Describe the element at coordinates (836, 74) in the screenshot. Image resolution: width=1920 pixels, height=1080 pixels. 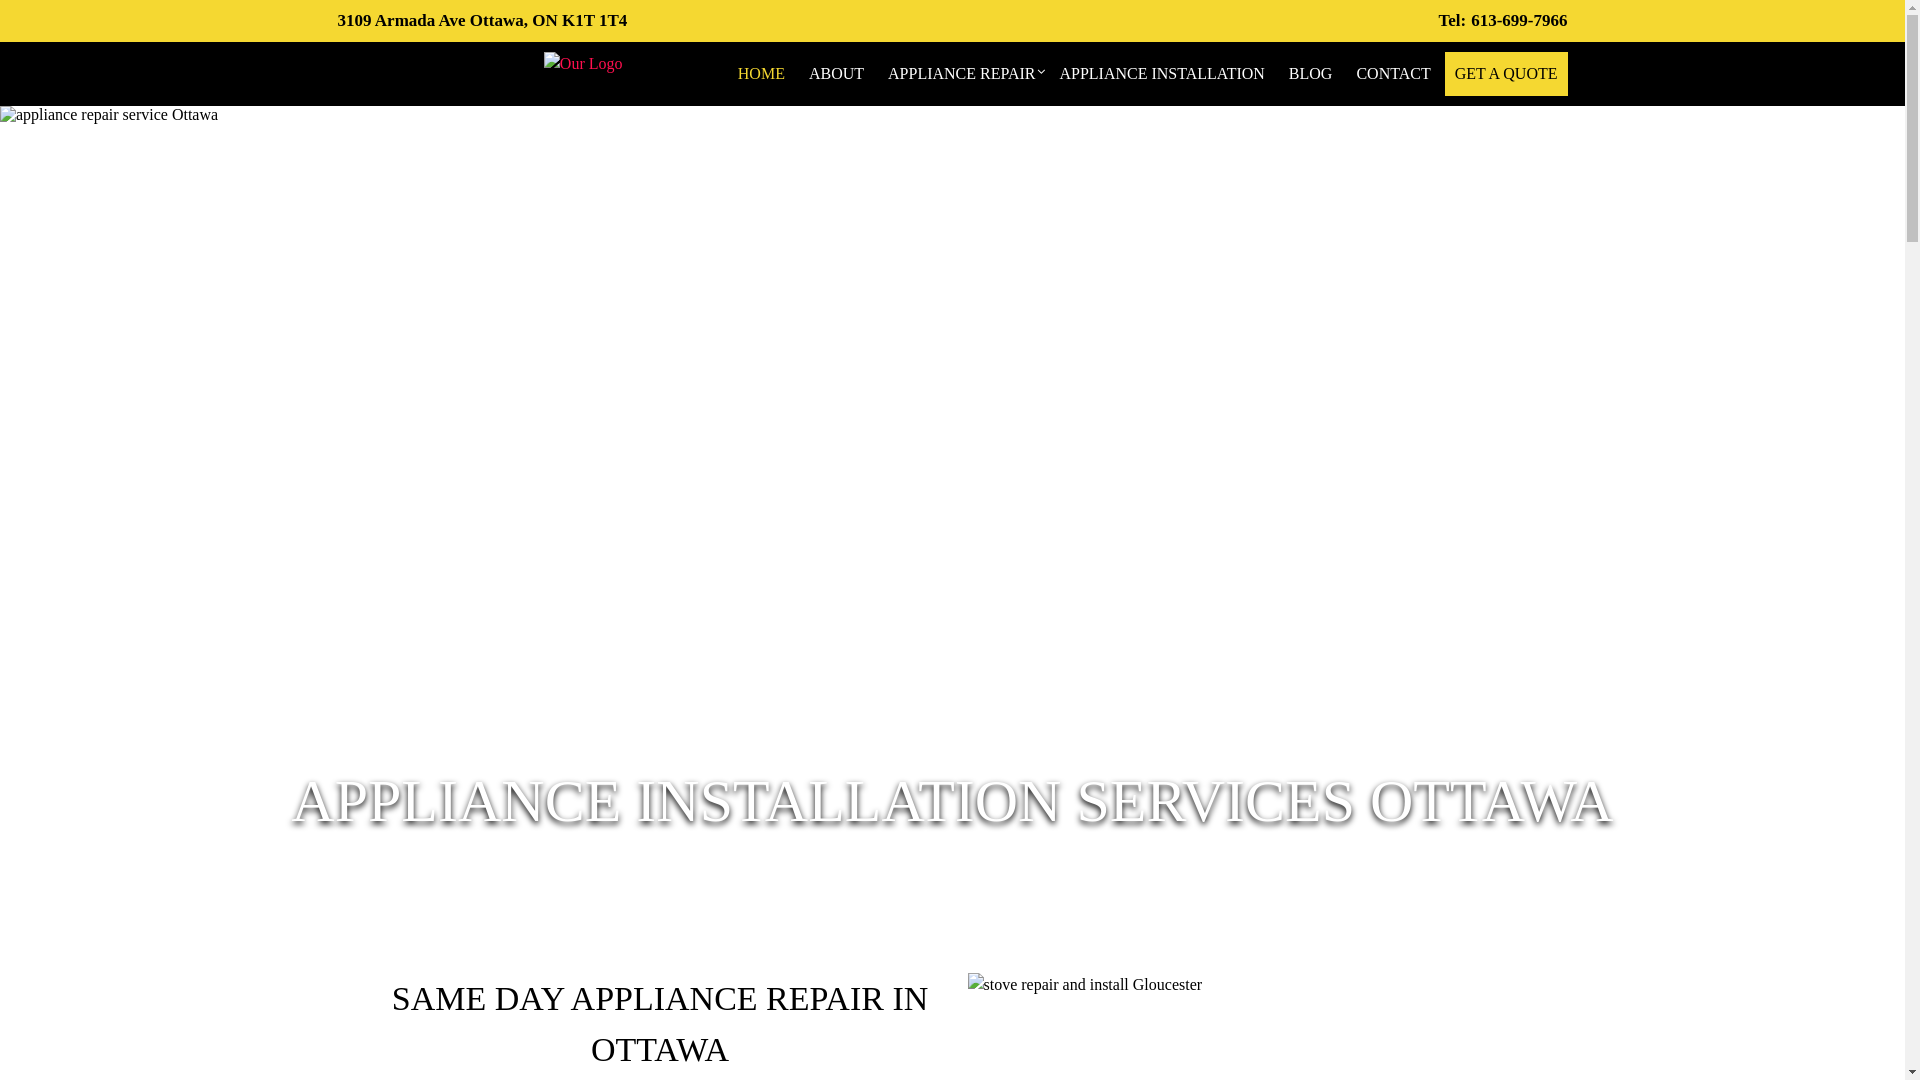
I see `ABOUT` at that location.